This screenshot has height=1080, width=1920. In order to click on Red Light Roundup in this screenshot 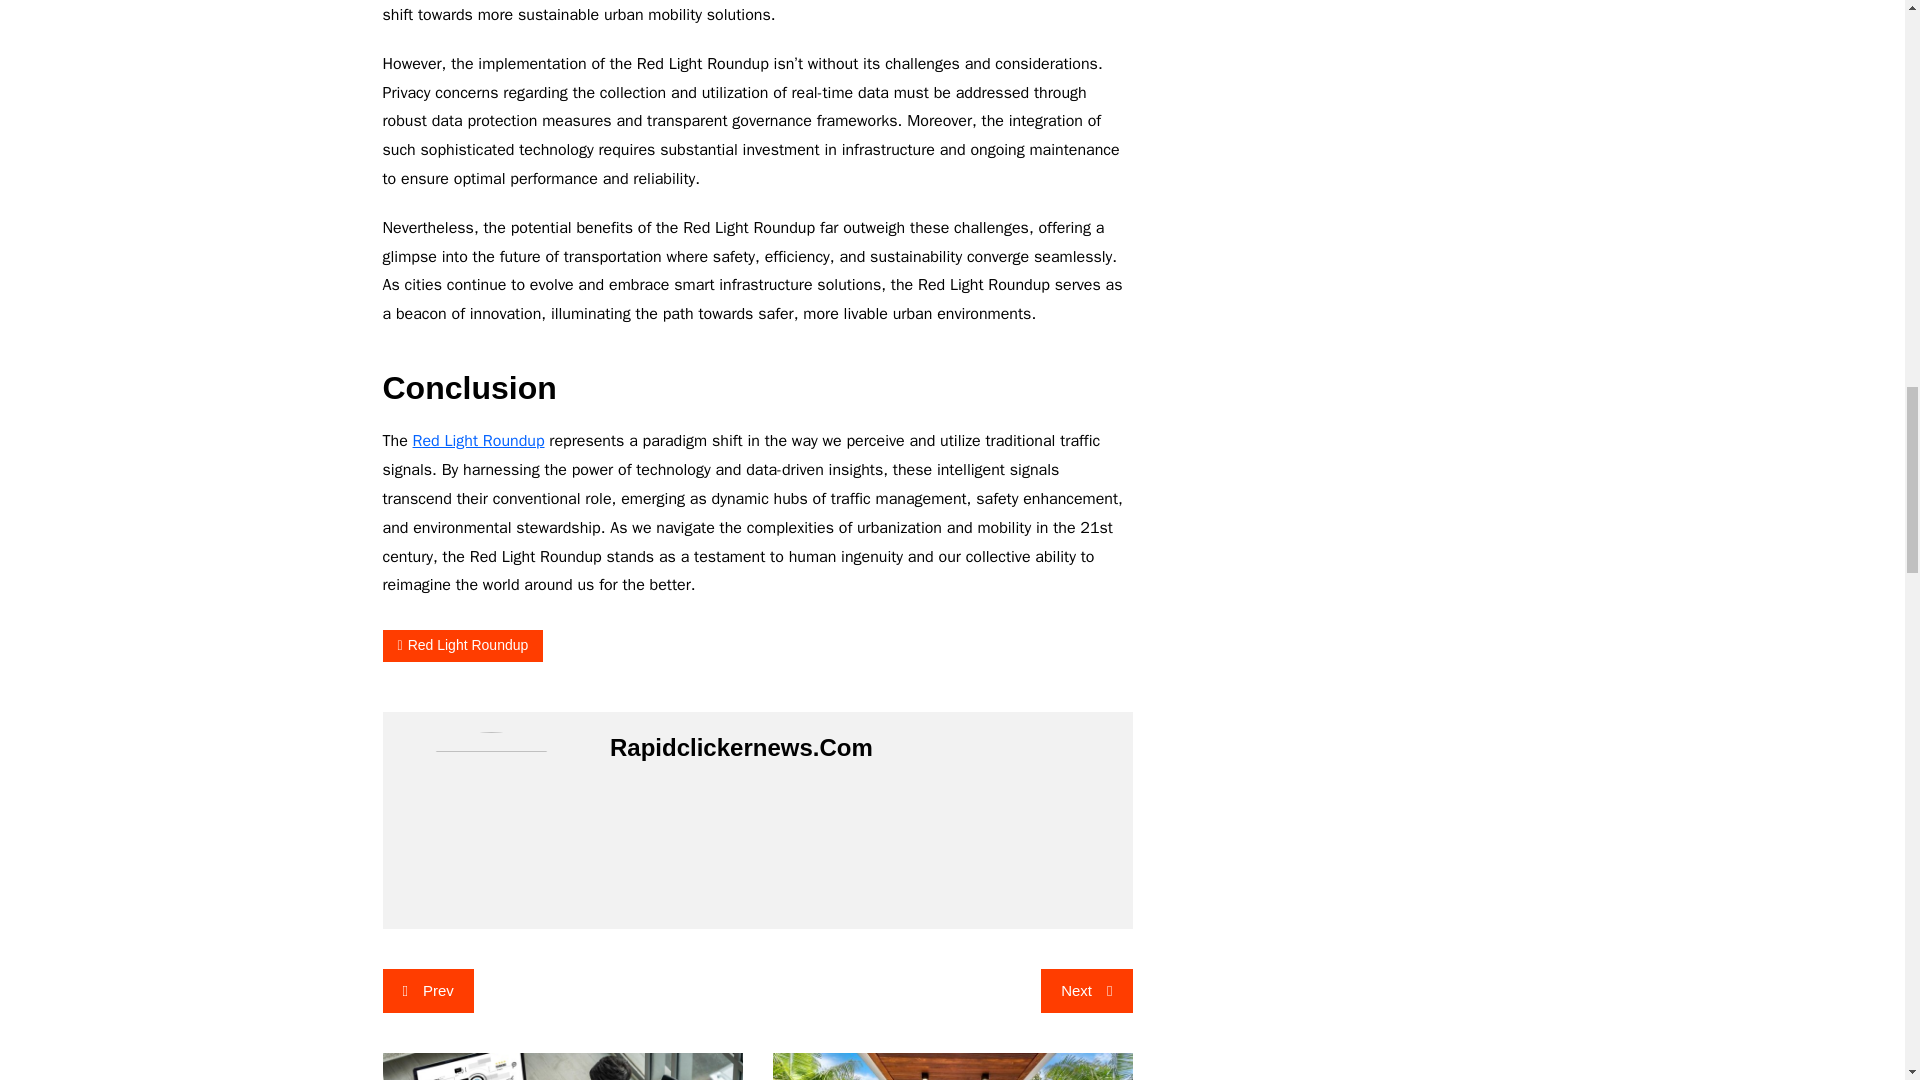, I will do `click(462, 644)`.